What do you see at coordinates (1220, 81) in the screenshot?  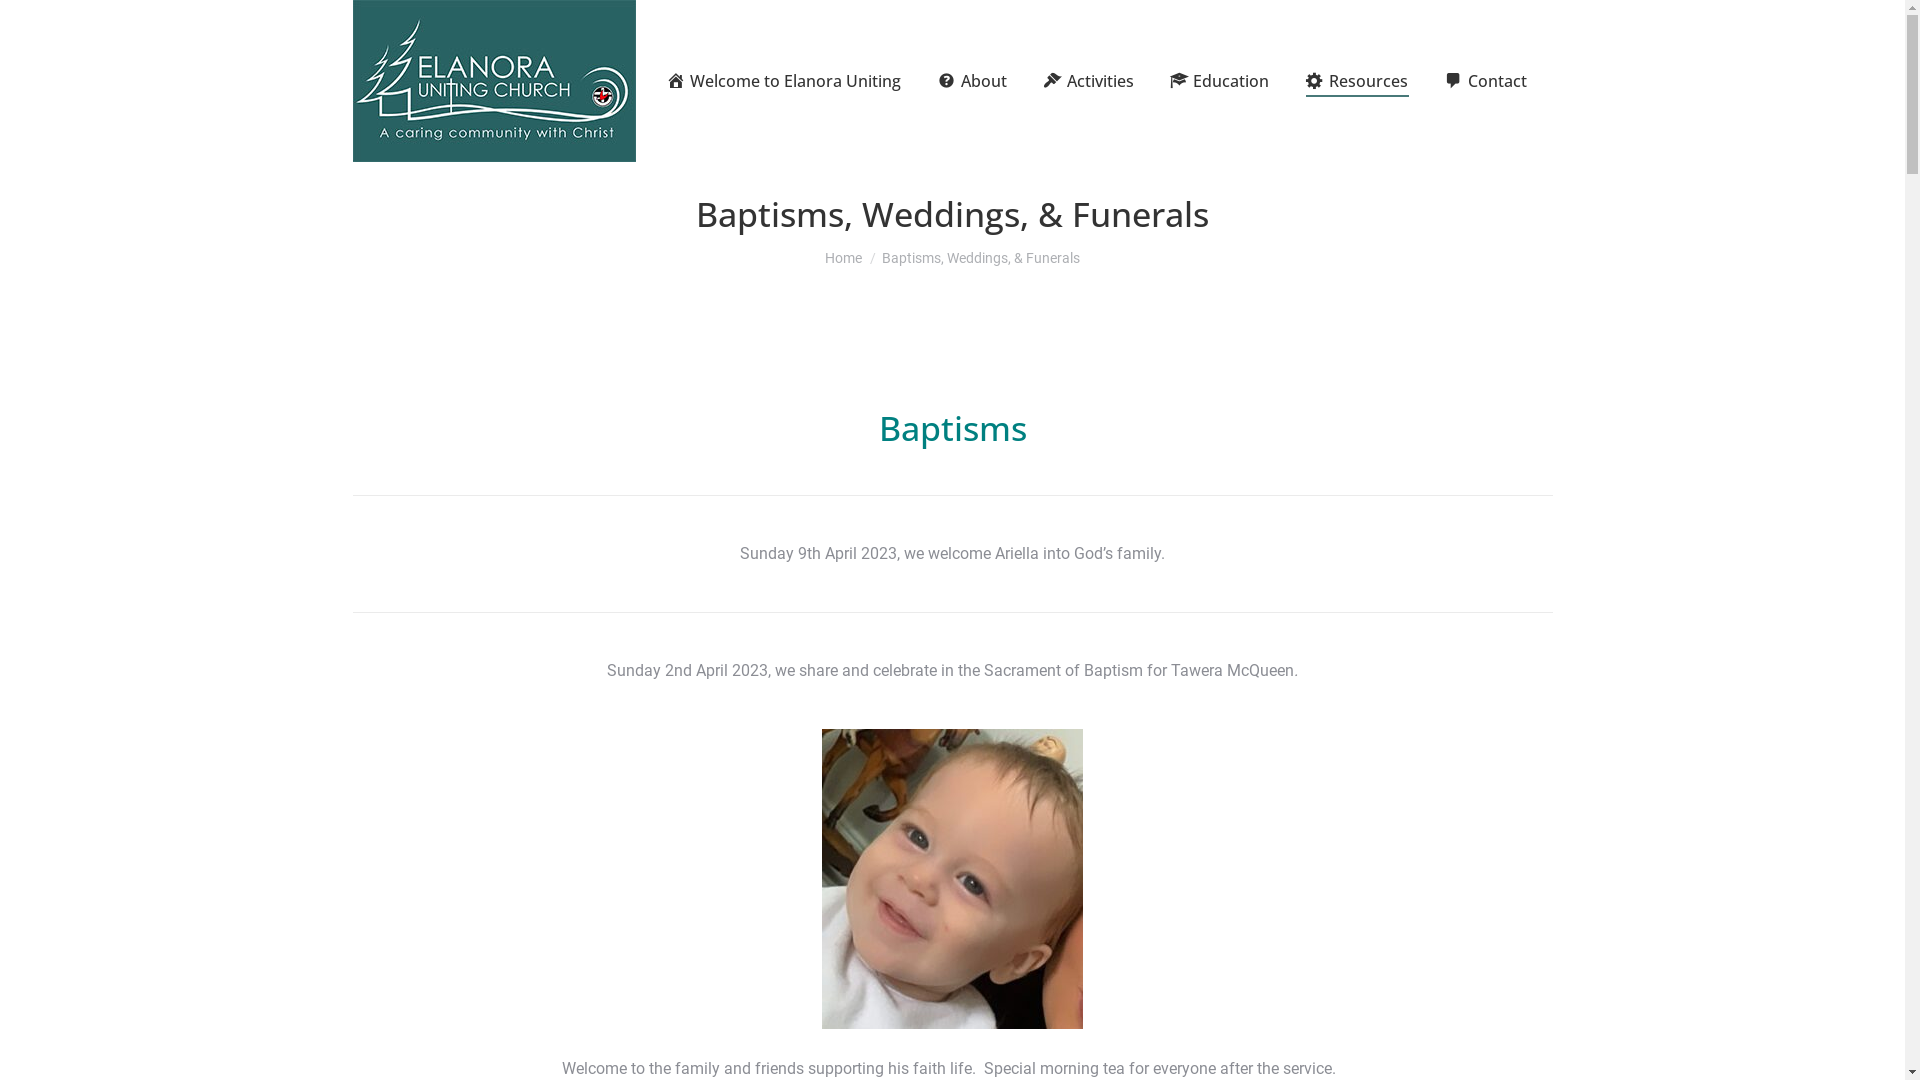 I see `Education` at bounding box center [1220, 81].